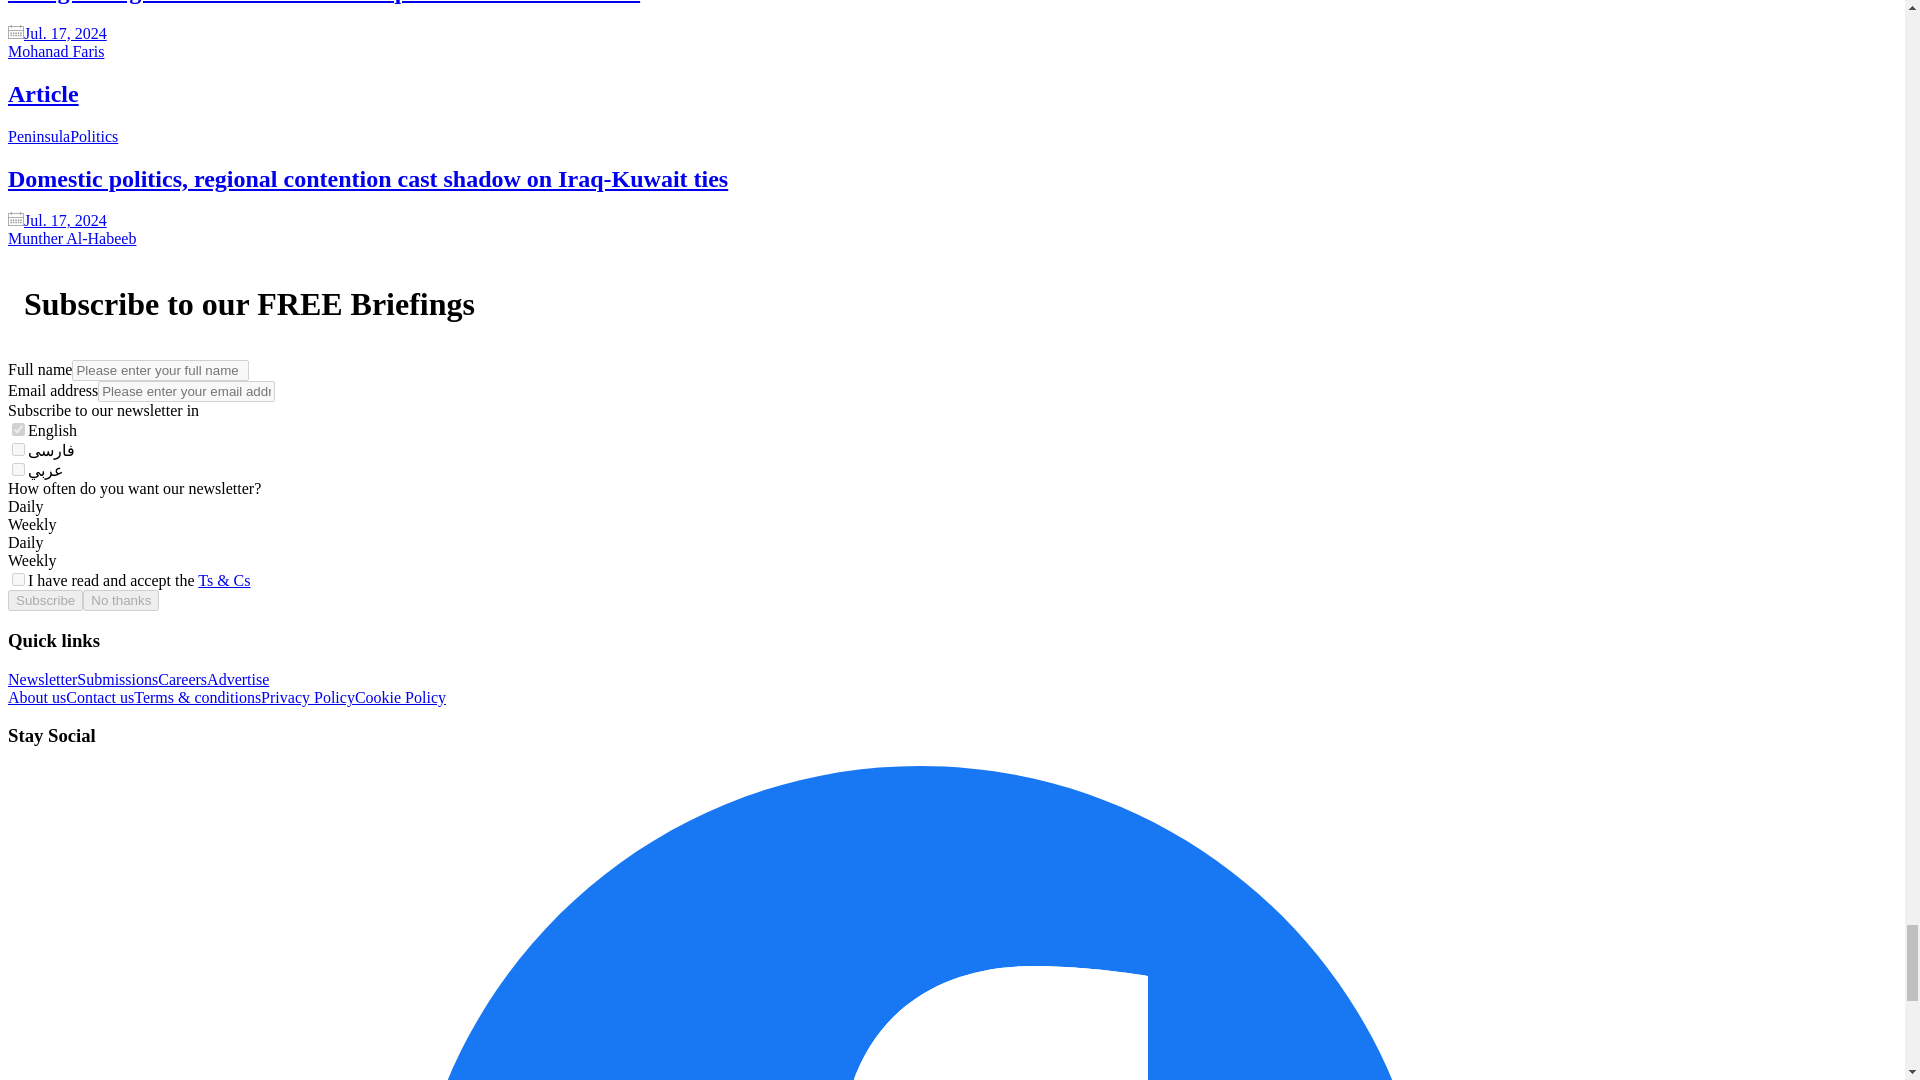 The height and width of the screenshot is (1080, 1920). Describe the element at coordinates (18, 430) in the screenshot. I see `on` at that location.